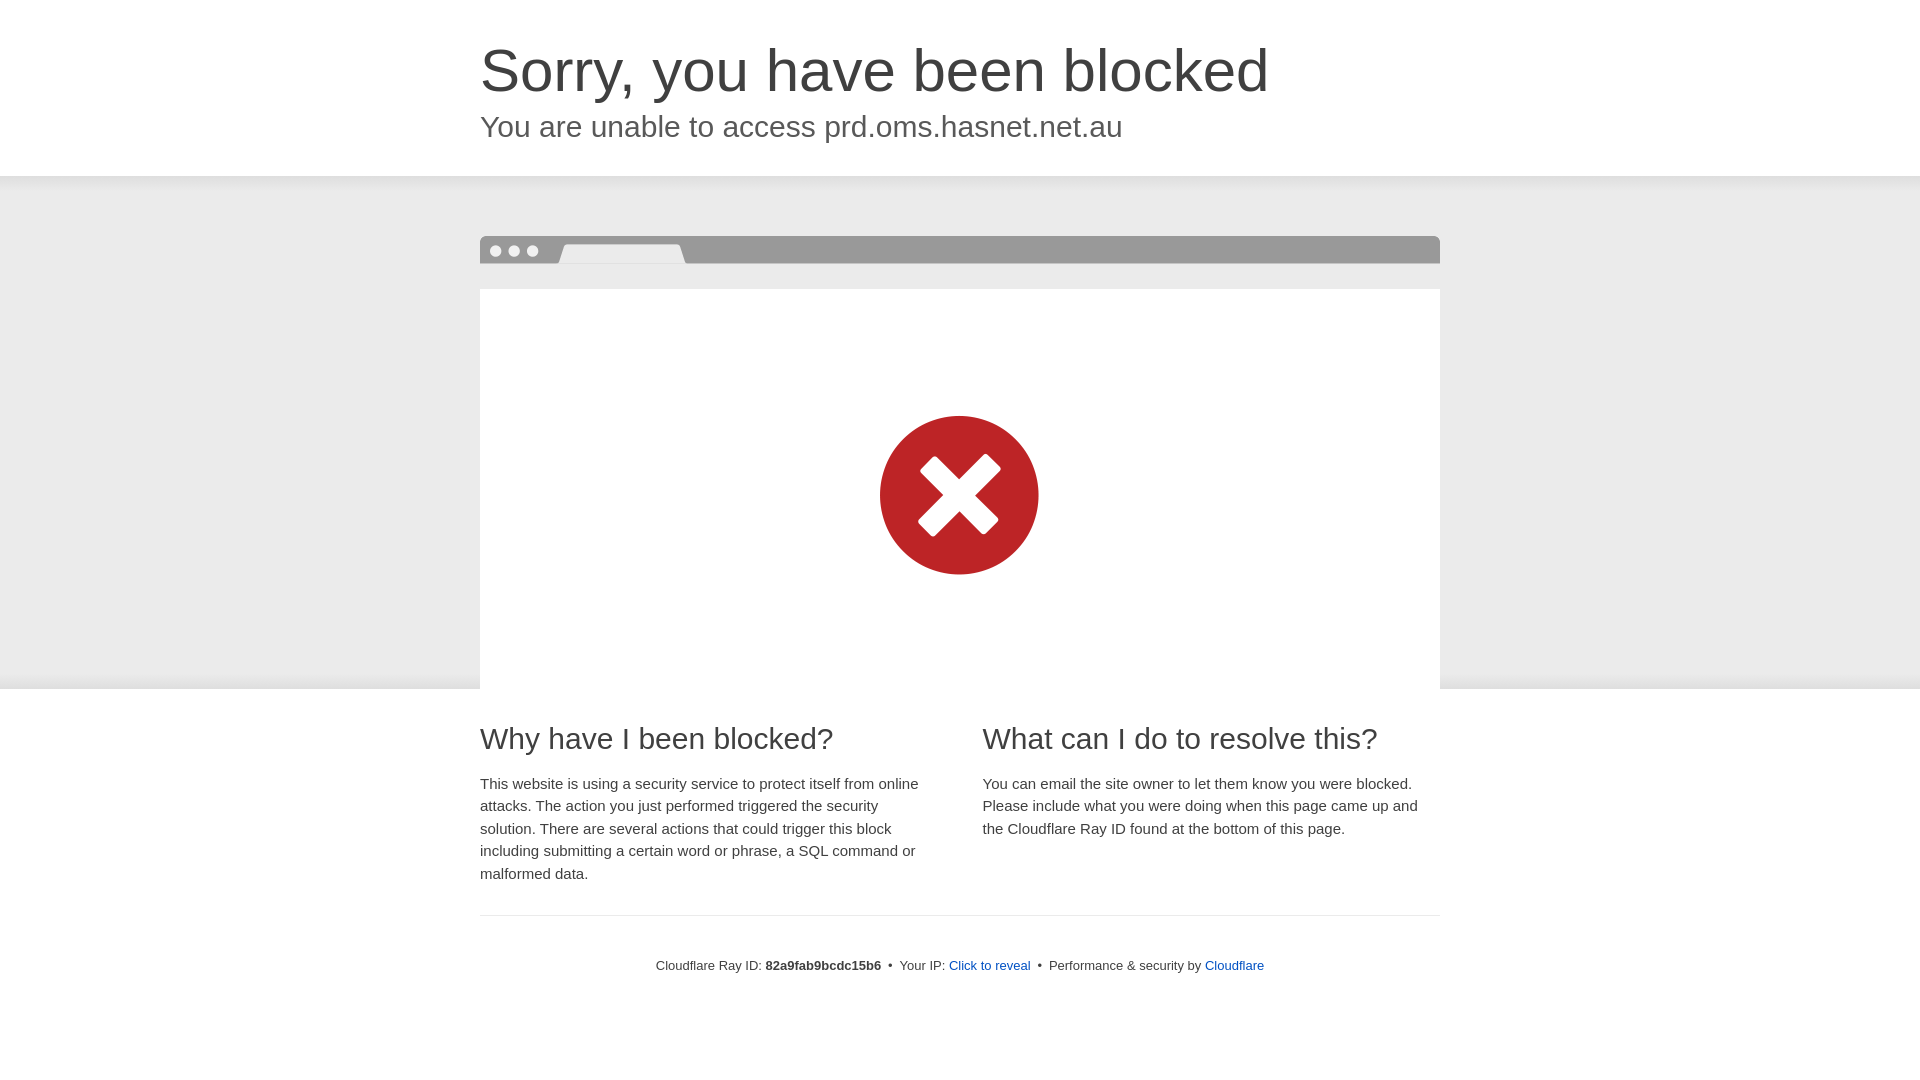 The height and width of the screenshot is (1080, 1920). What do you see at coordinates (990, 966) in the screenshot?
I see `Click to reveal` at bounding box center [990, 966].